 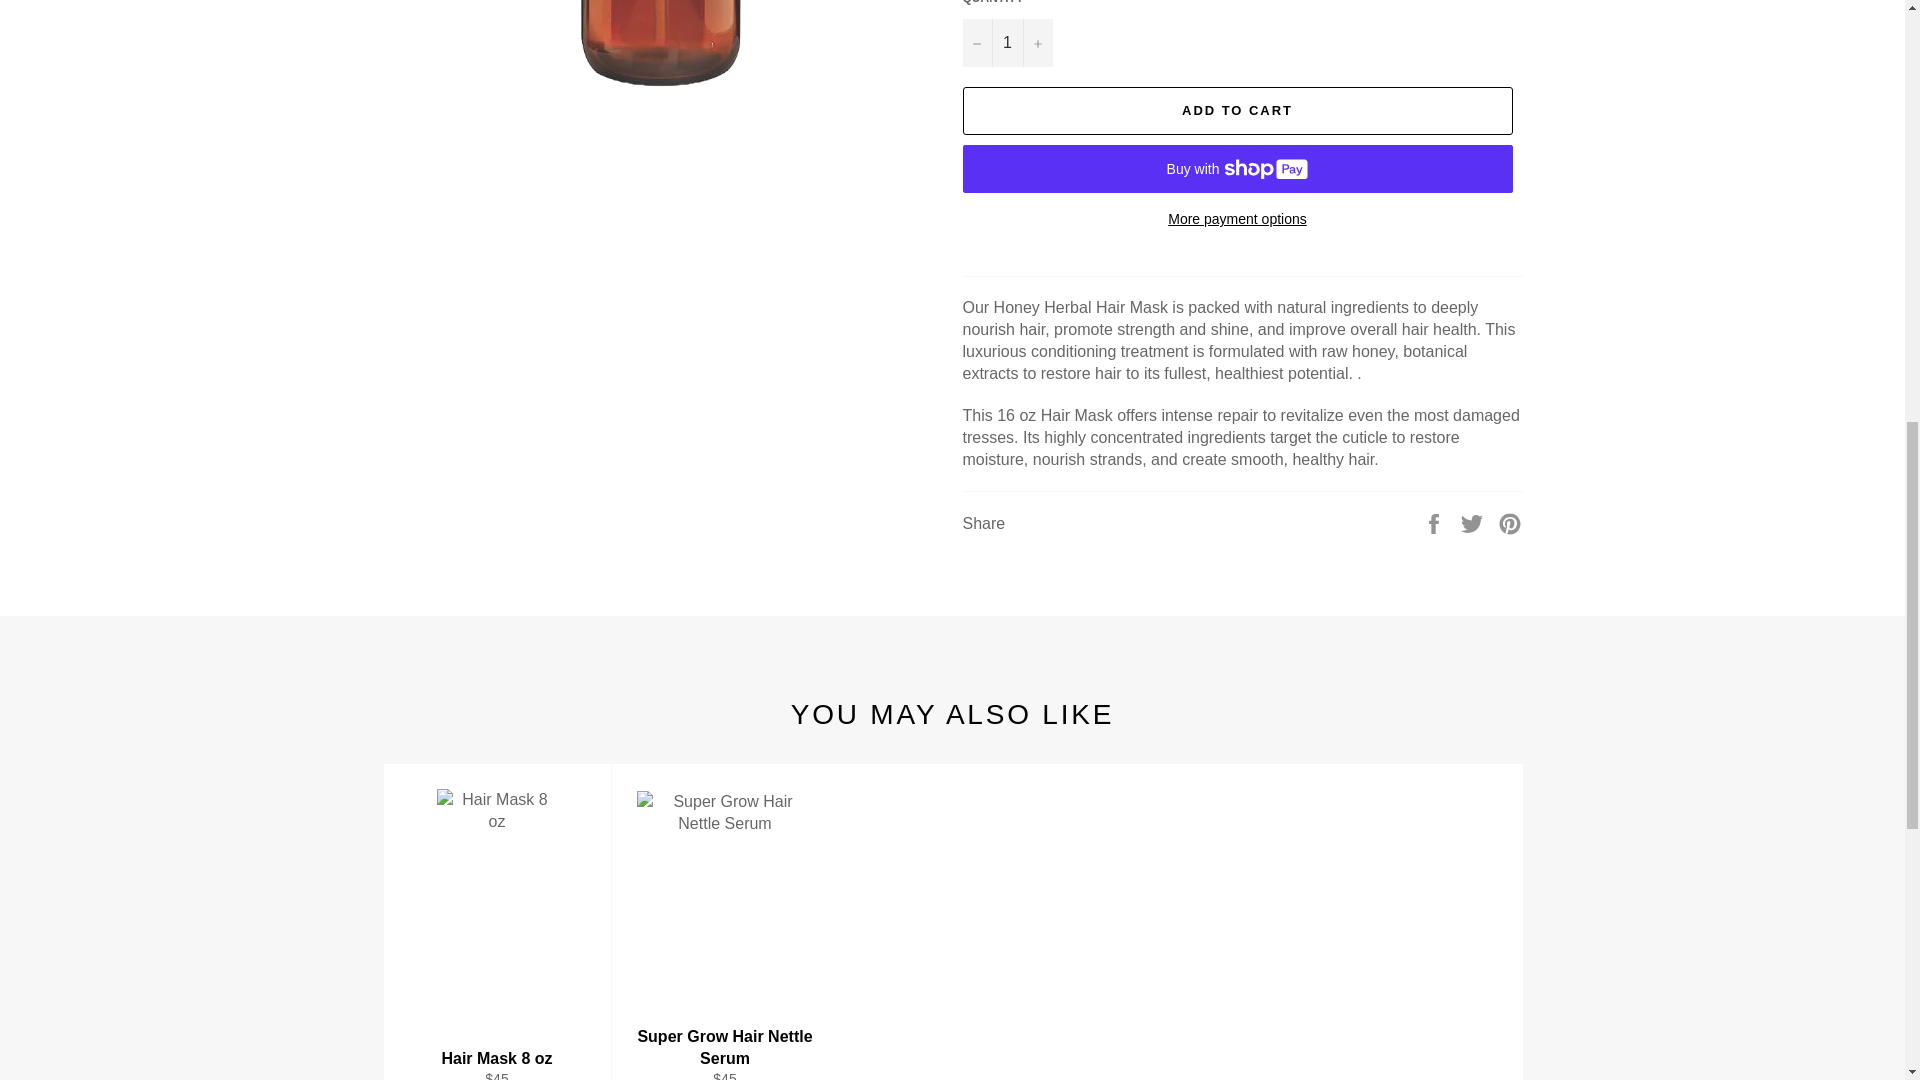 I want to click on More payment options, so click(x=1236, y=220).